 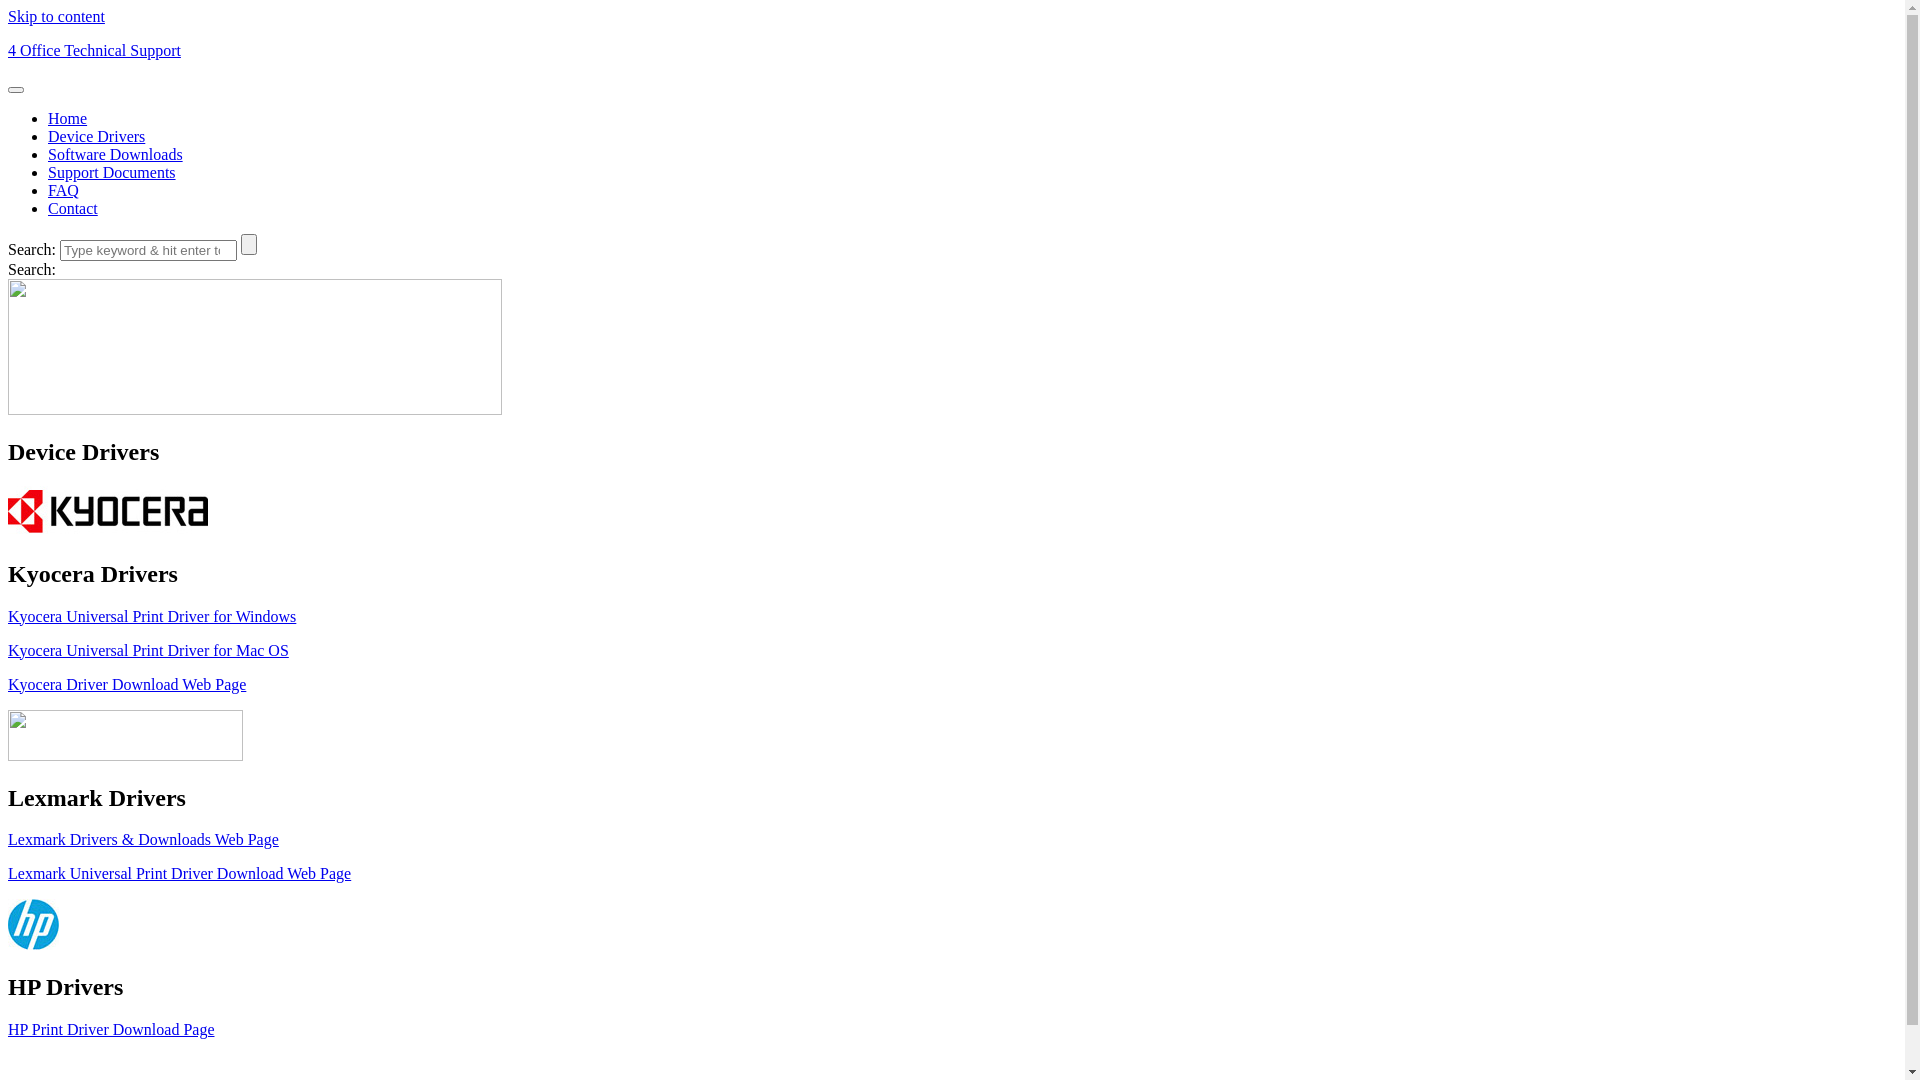 What do you see at coordinates (116, 154) in the screenshot?
I see `Software Downloads` at bounding box center [116, 154].